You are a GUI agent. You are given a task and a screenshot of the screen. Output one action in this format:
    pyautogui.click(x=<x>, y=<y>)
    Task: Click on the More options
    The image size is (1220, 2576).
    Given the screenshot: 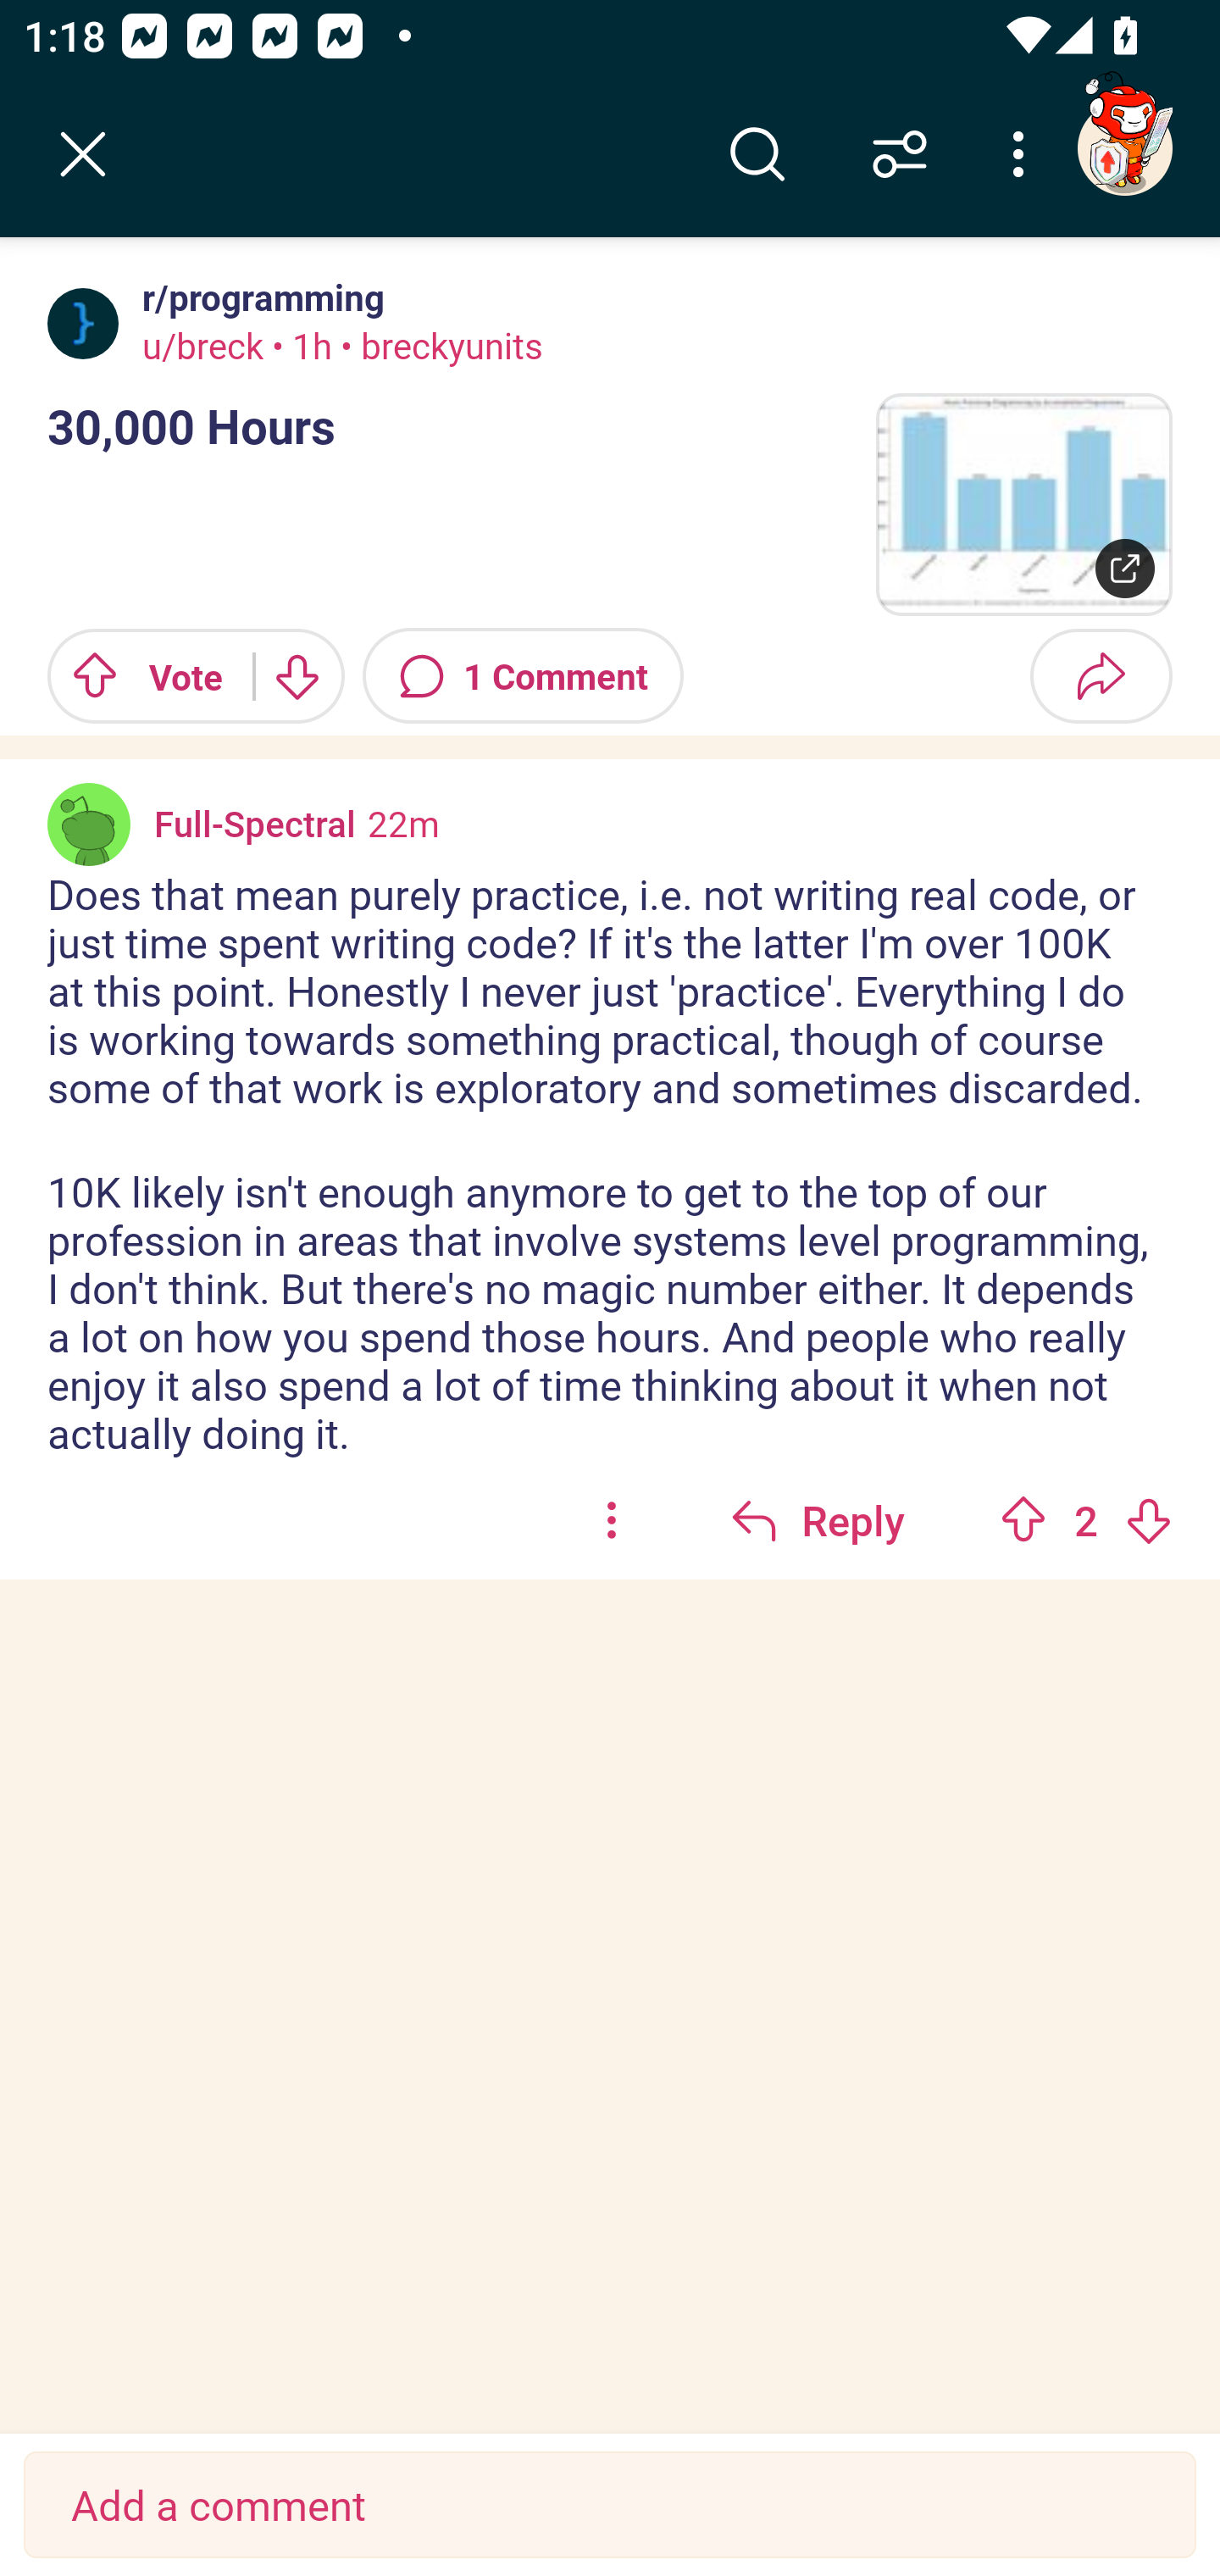 What is the action you would take?
    pyautogui.click(x=1023, y=154)
    